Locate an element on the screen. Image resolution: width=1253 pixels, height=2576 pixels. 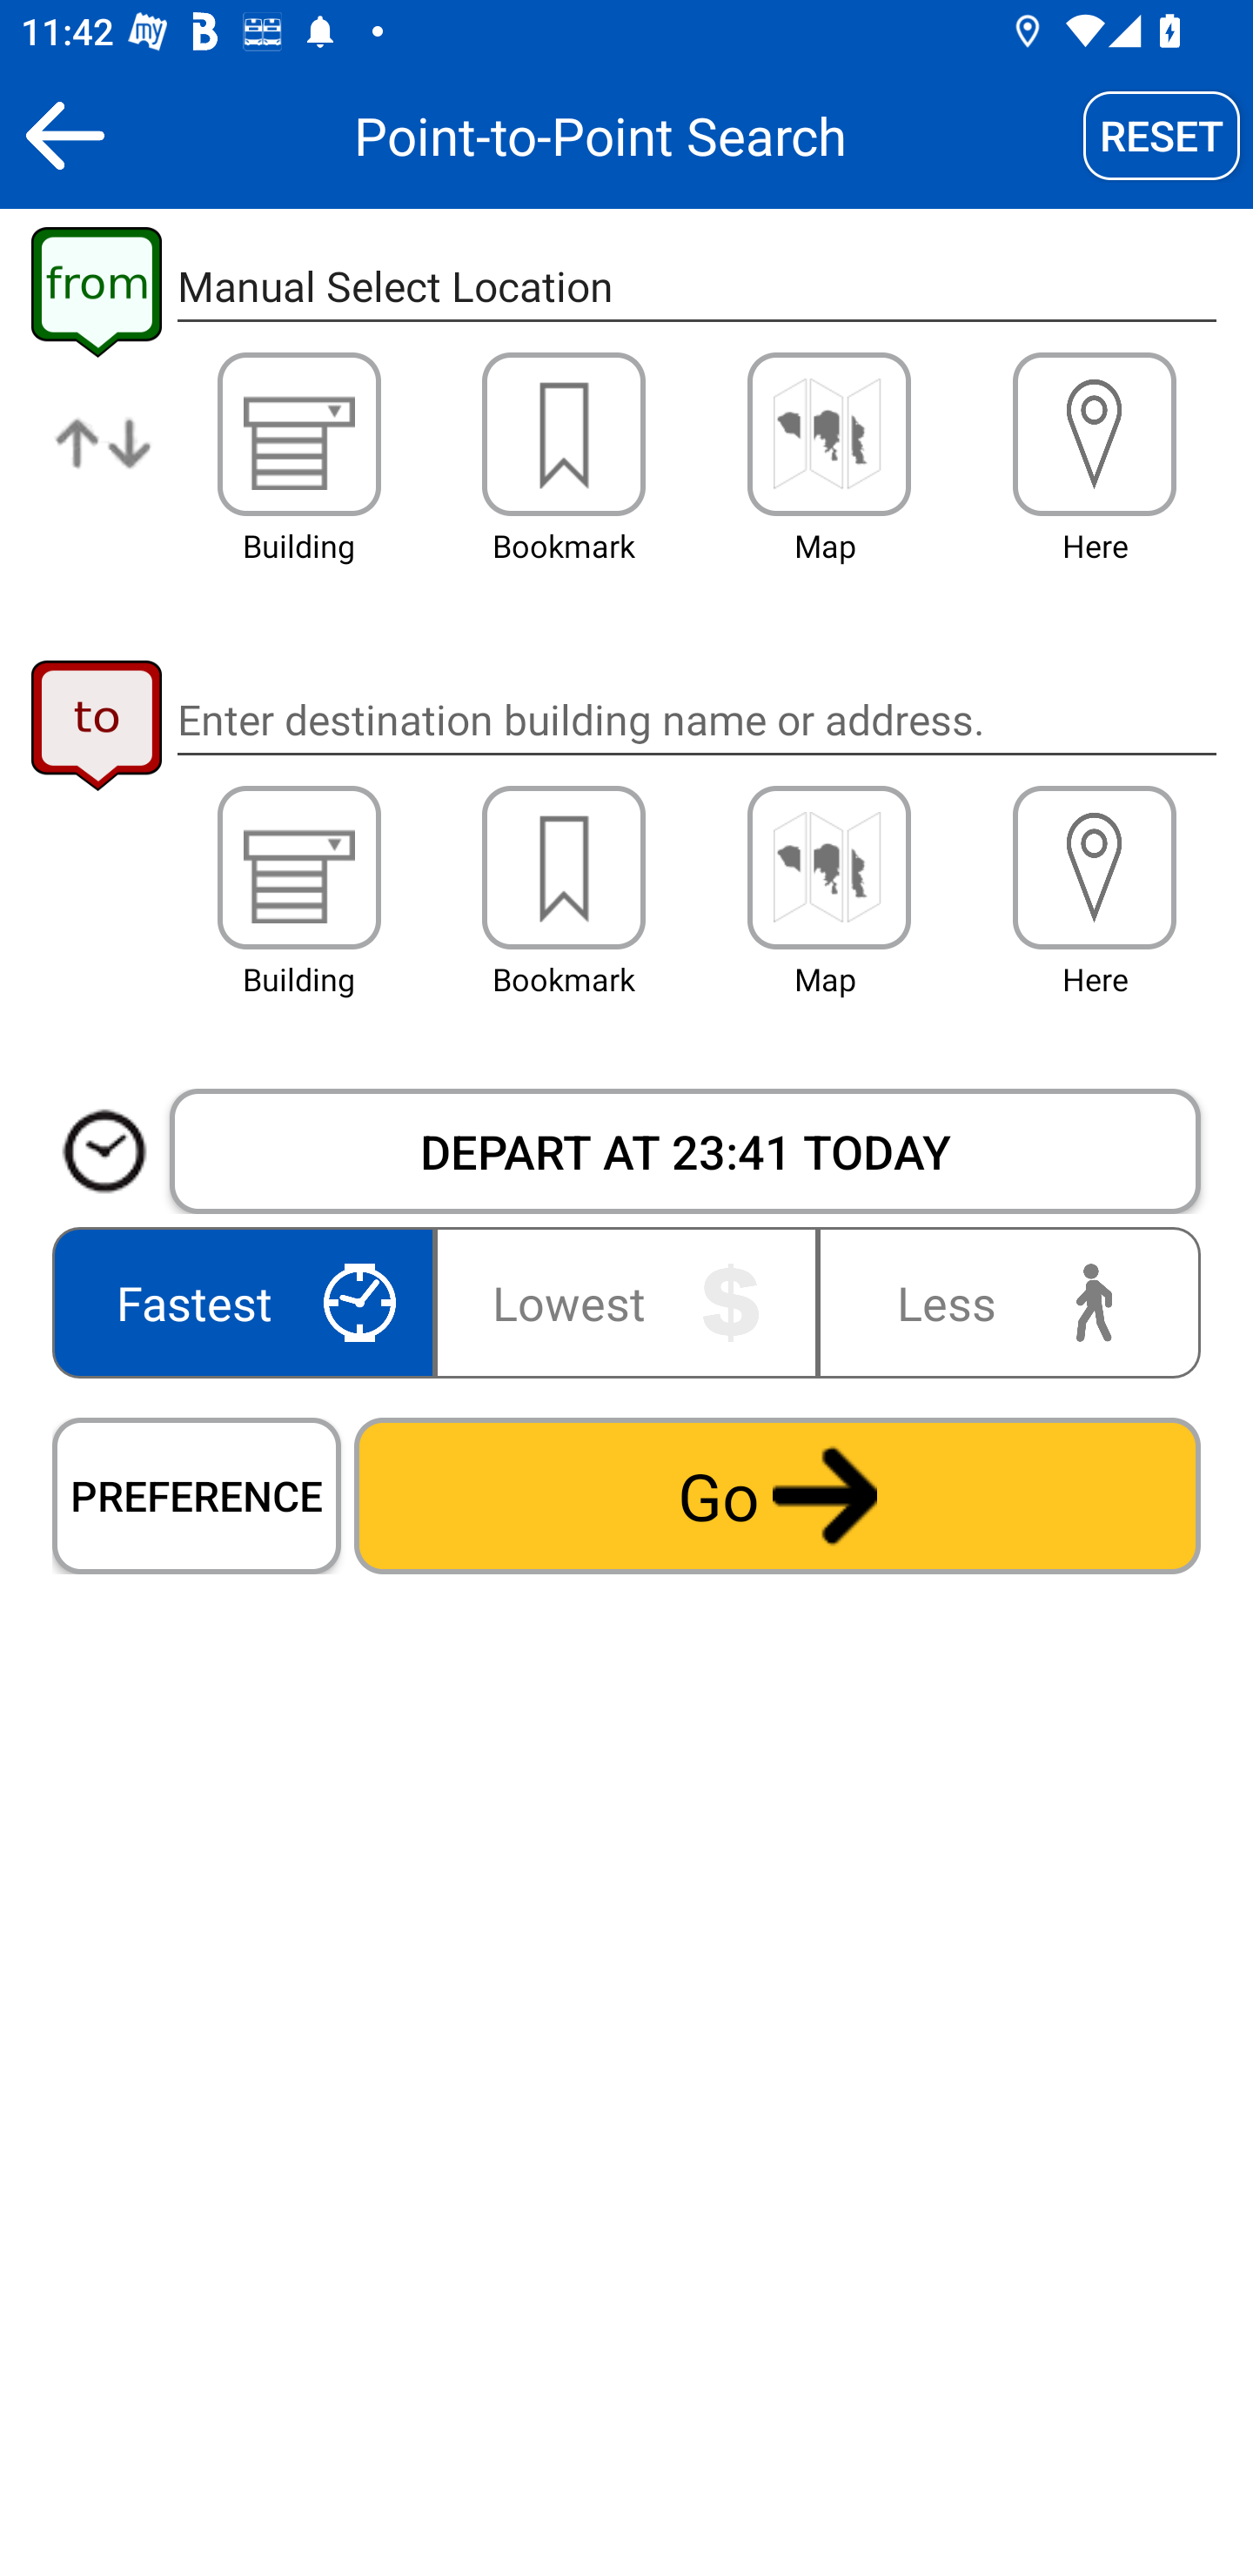
Here is located at coordinates (1095, 868).